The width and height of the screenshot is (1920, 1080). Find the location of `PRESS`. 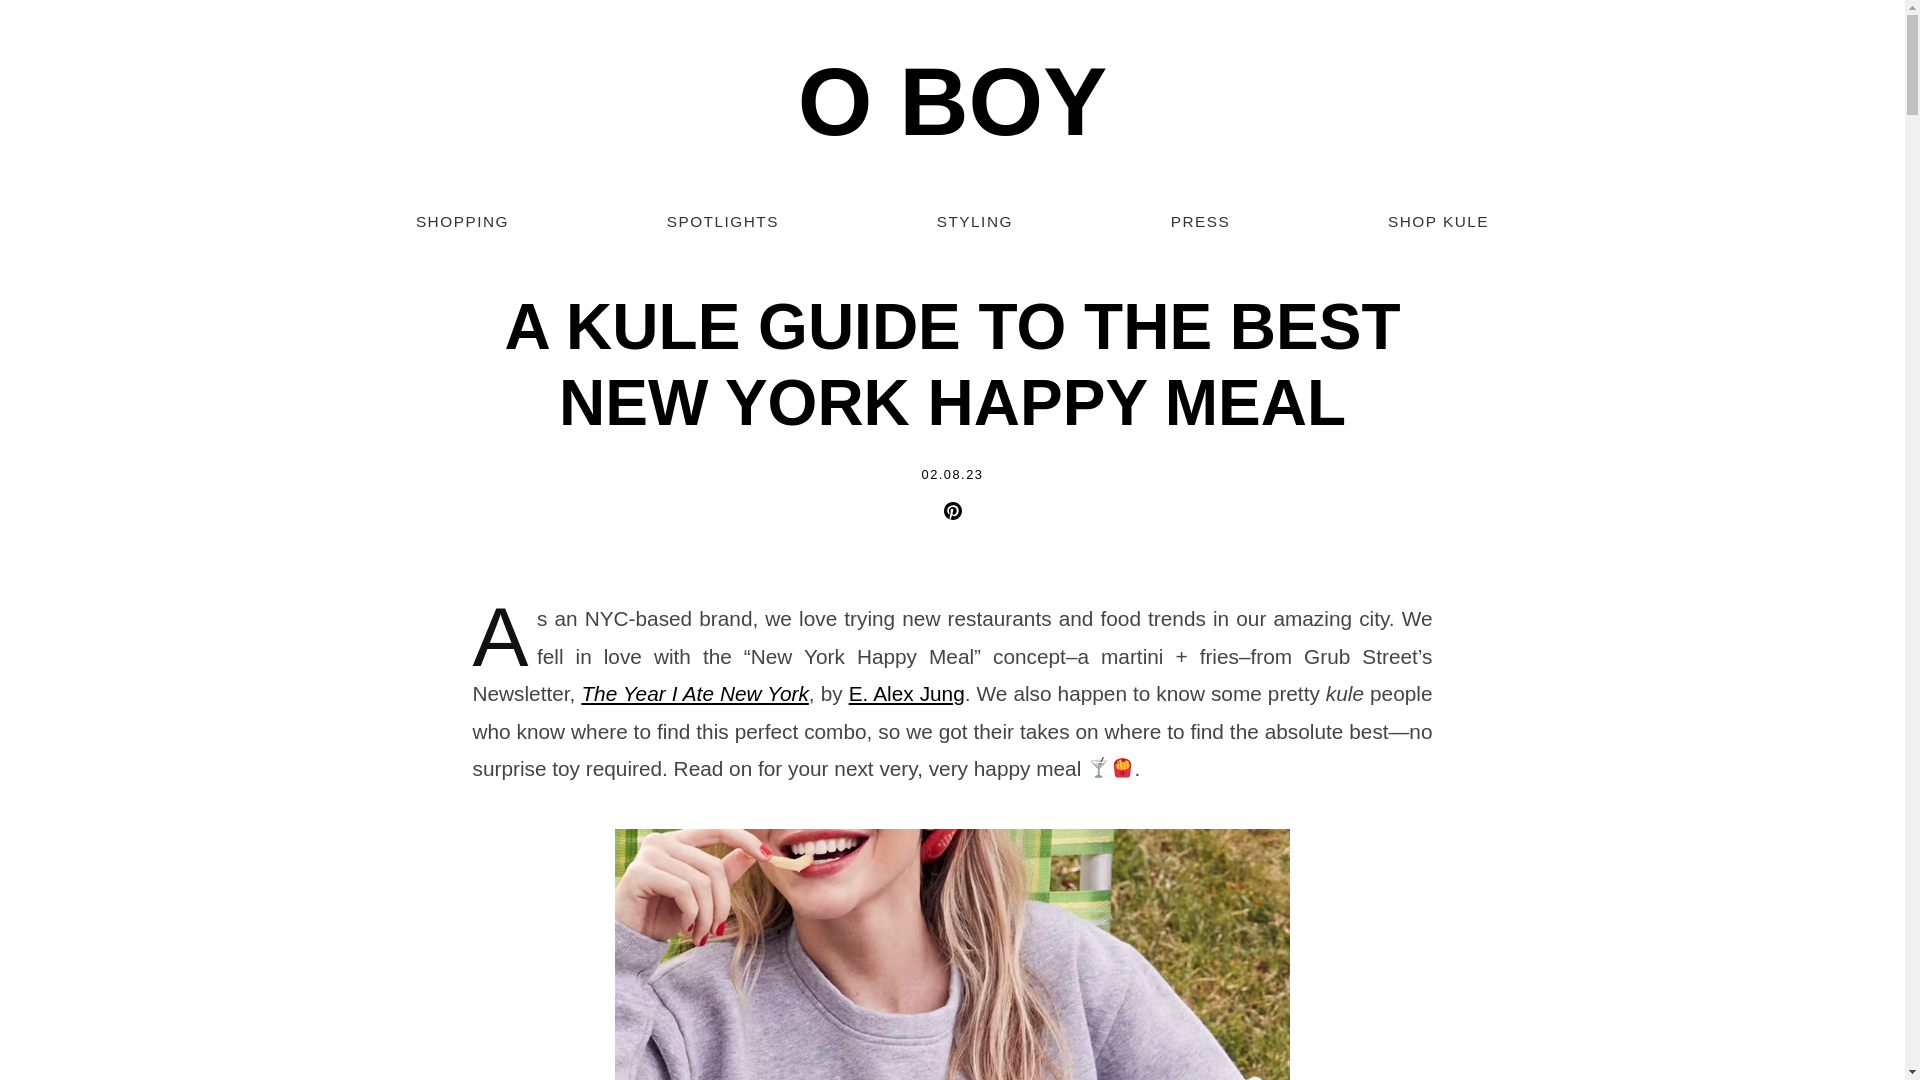

PRESS is located at coordinates (1200, 222).